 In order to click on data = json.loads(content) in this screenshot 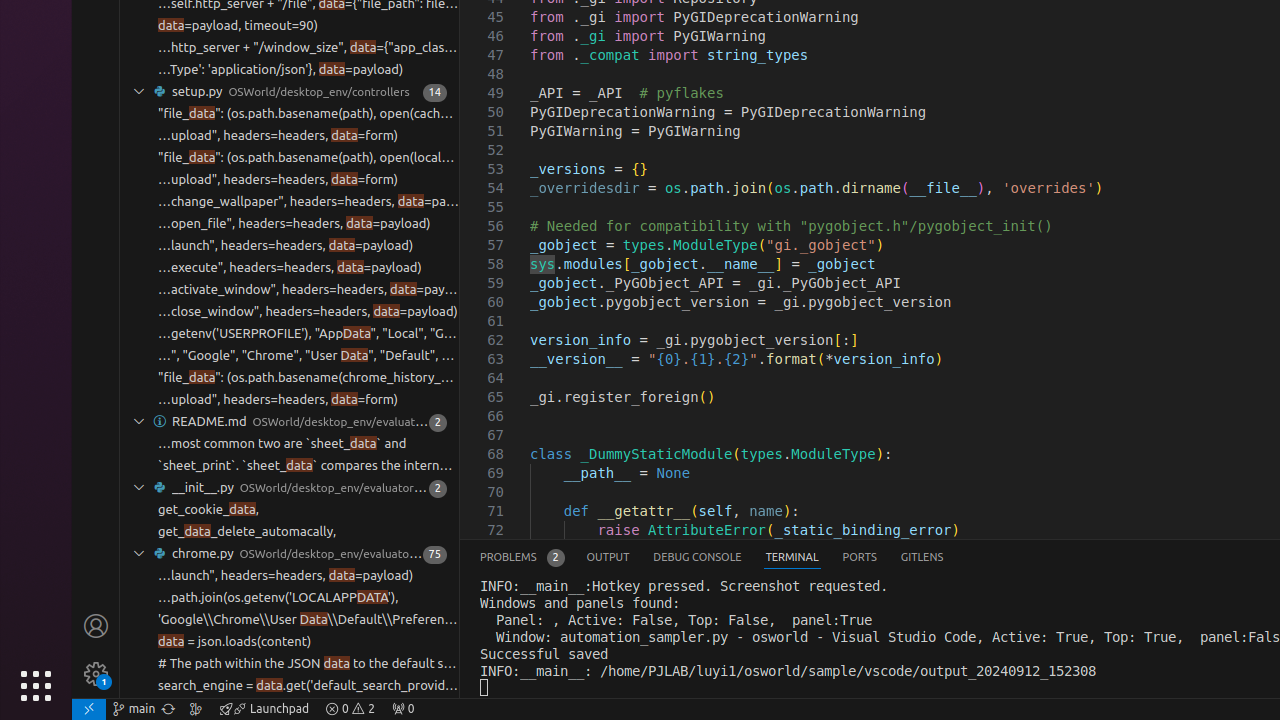, I will do `click(235, 642)`.